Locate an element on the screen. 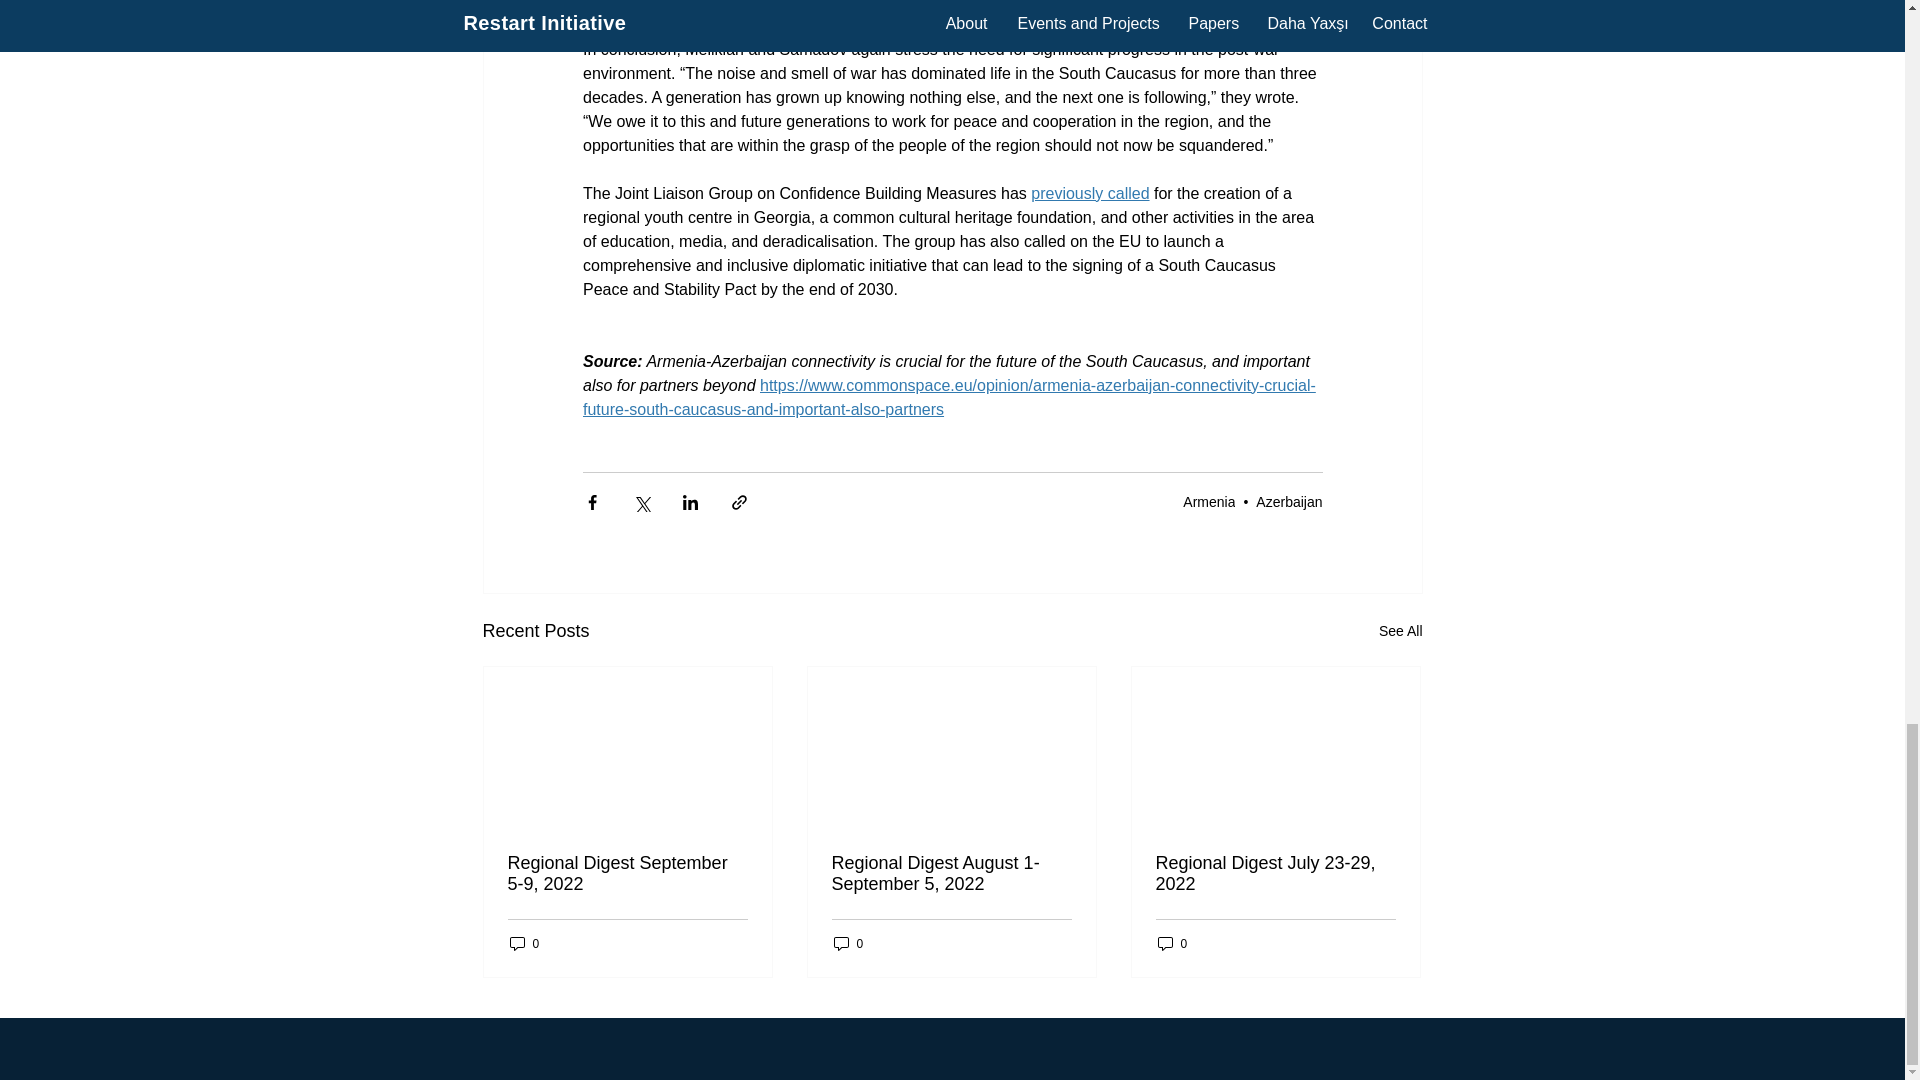 This screenshot has height=1080, width=1920. Regional Digest July 23-29, 2022 is located at coordinates (1275, 874).